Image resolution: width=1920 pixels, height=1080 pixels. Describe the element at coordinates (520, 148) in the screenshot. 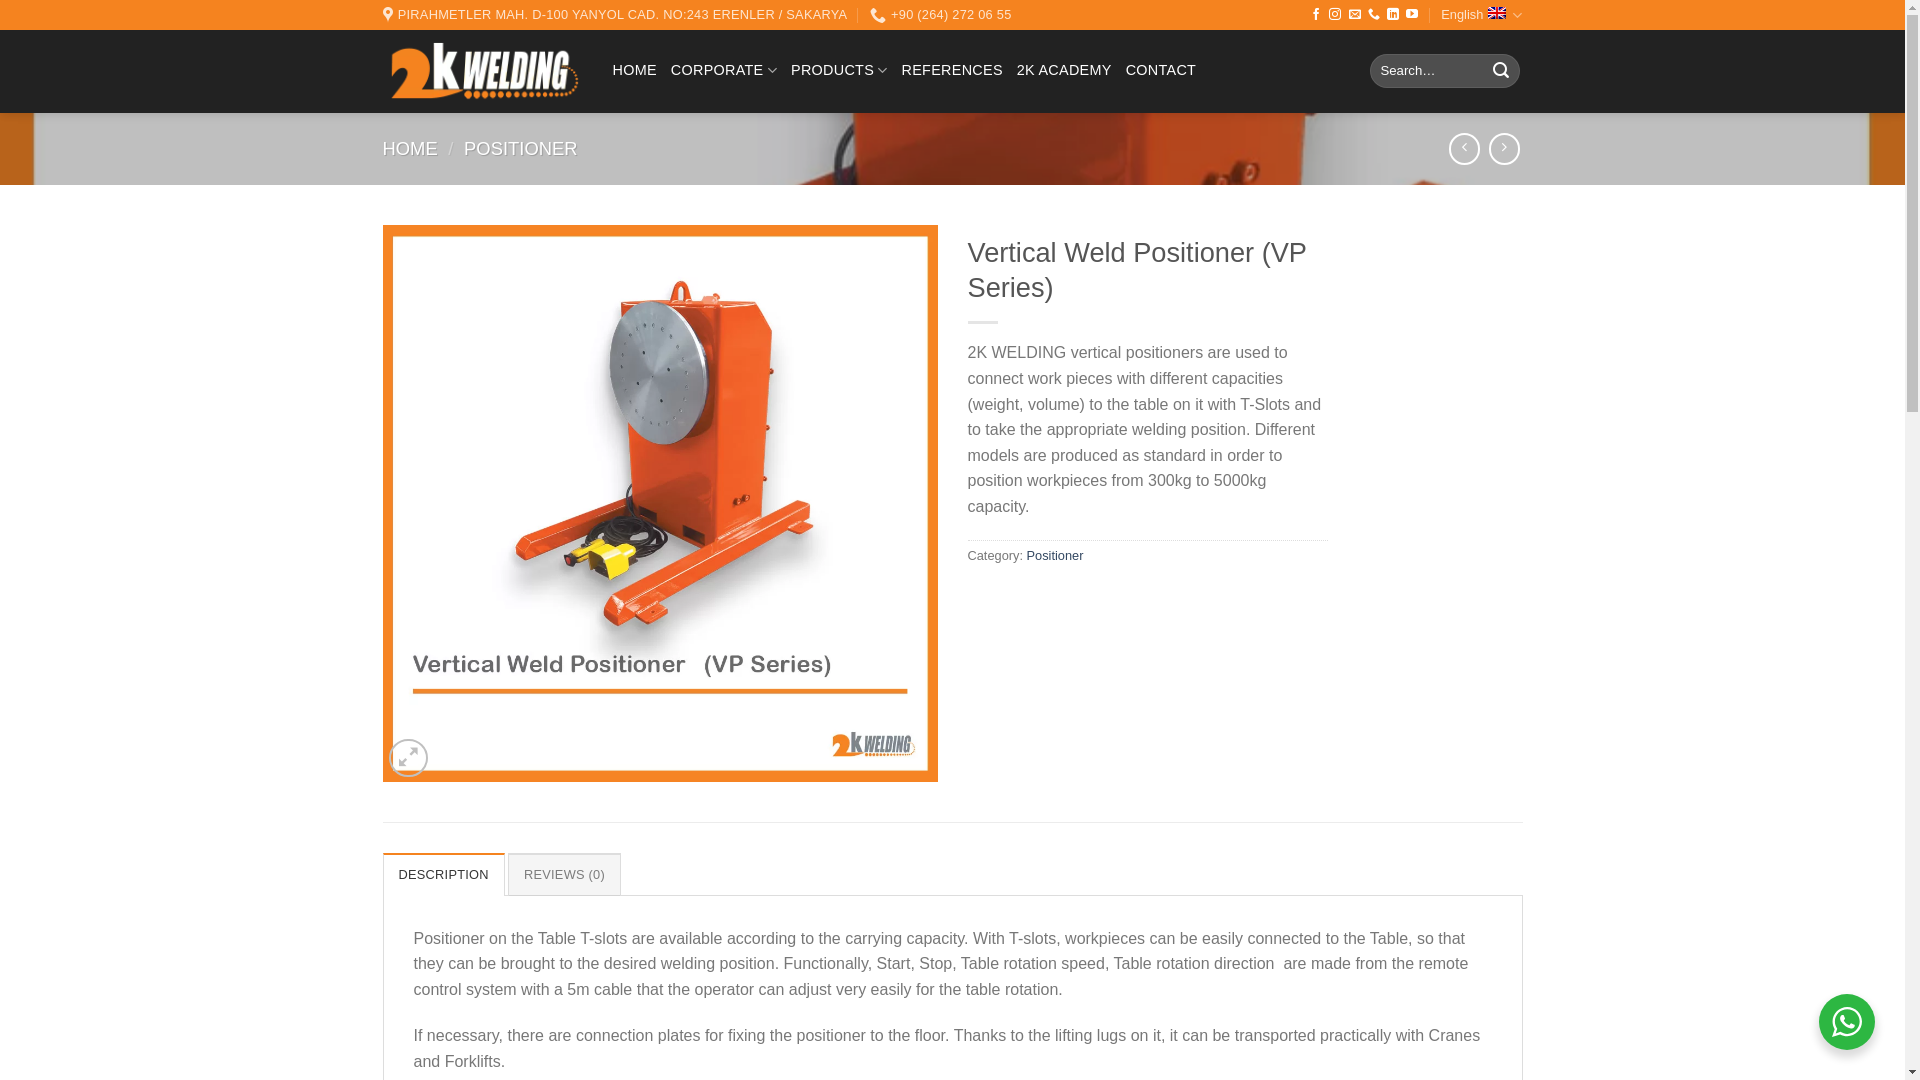

I see `POSITIONER` at that location.